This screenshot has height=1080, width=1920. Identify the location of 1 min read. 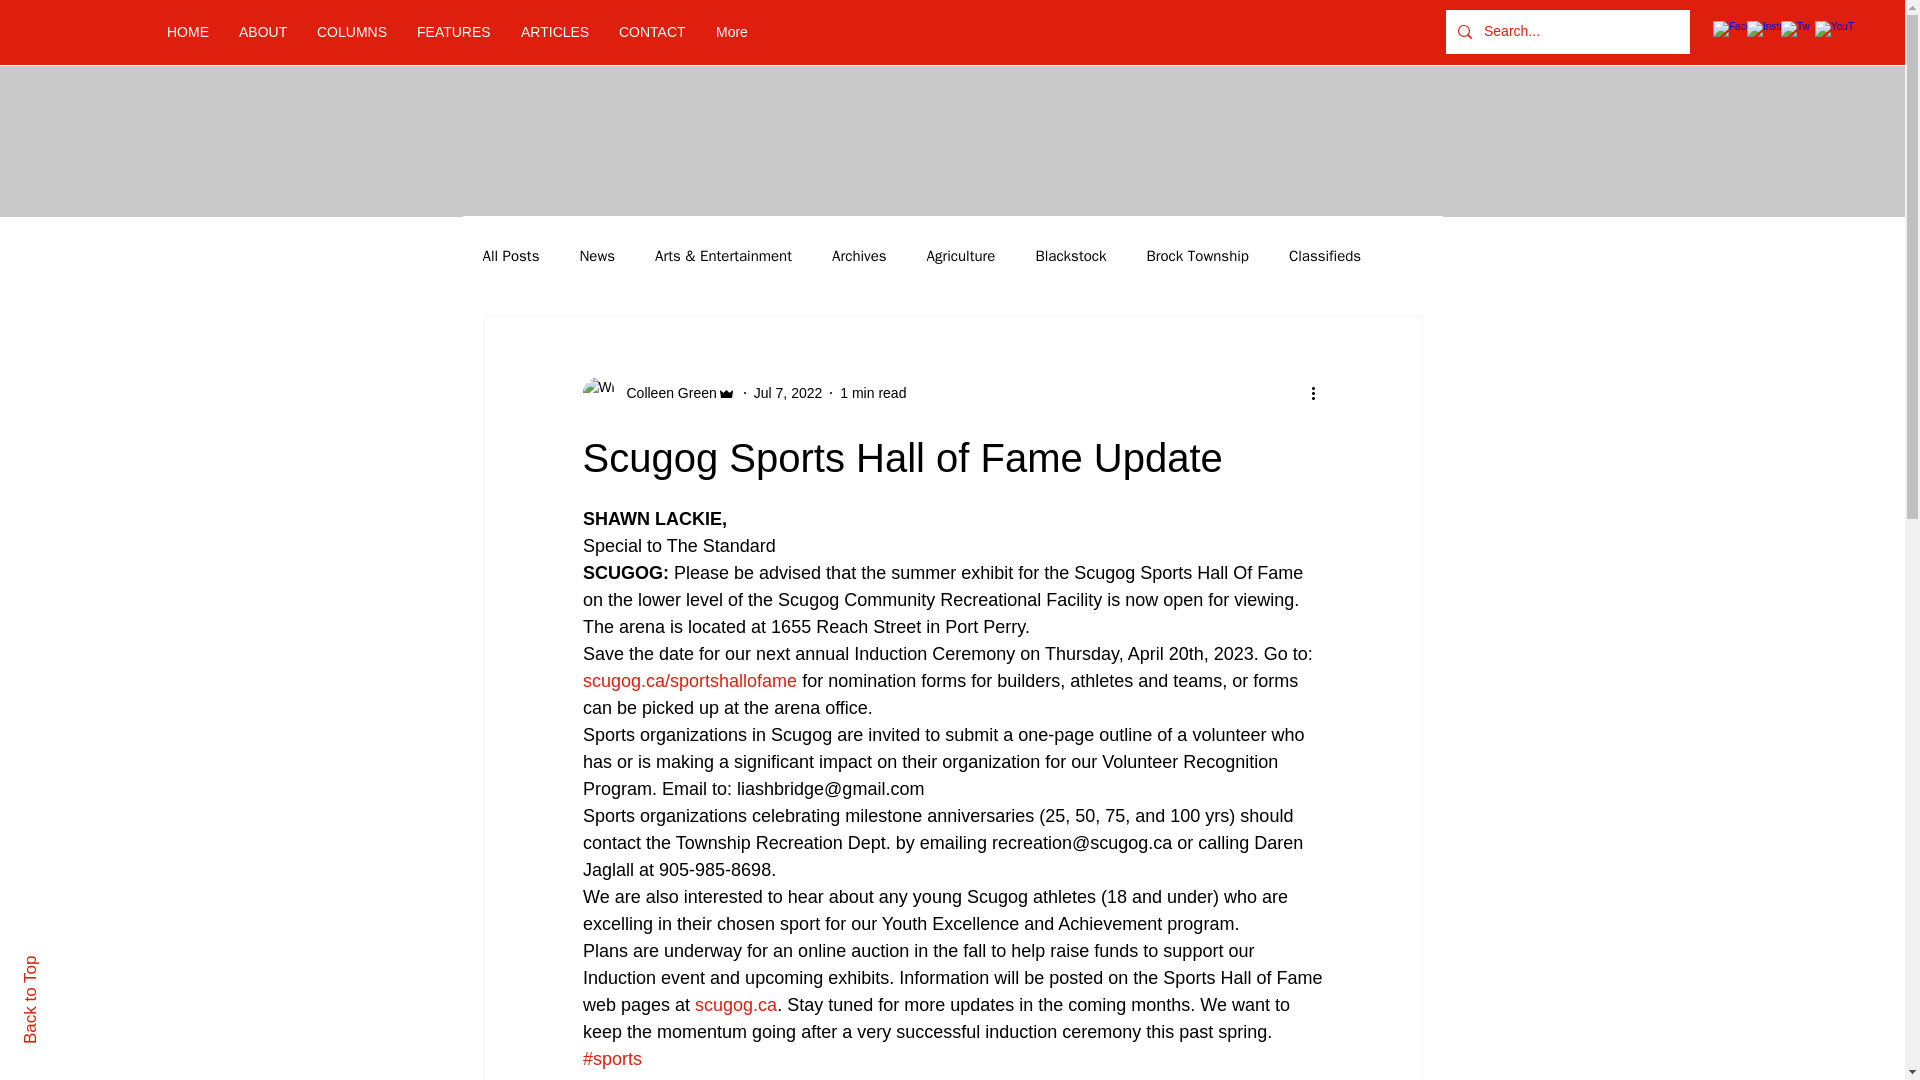
(873, 392).